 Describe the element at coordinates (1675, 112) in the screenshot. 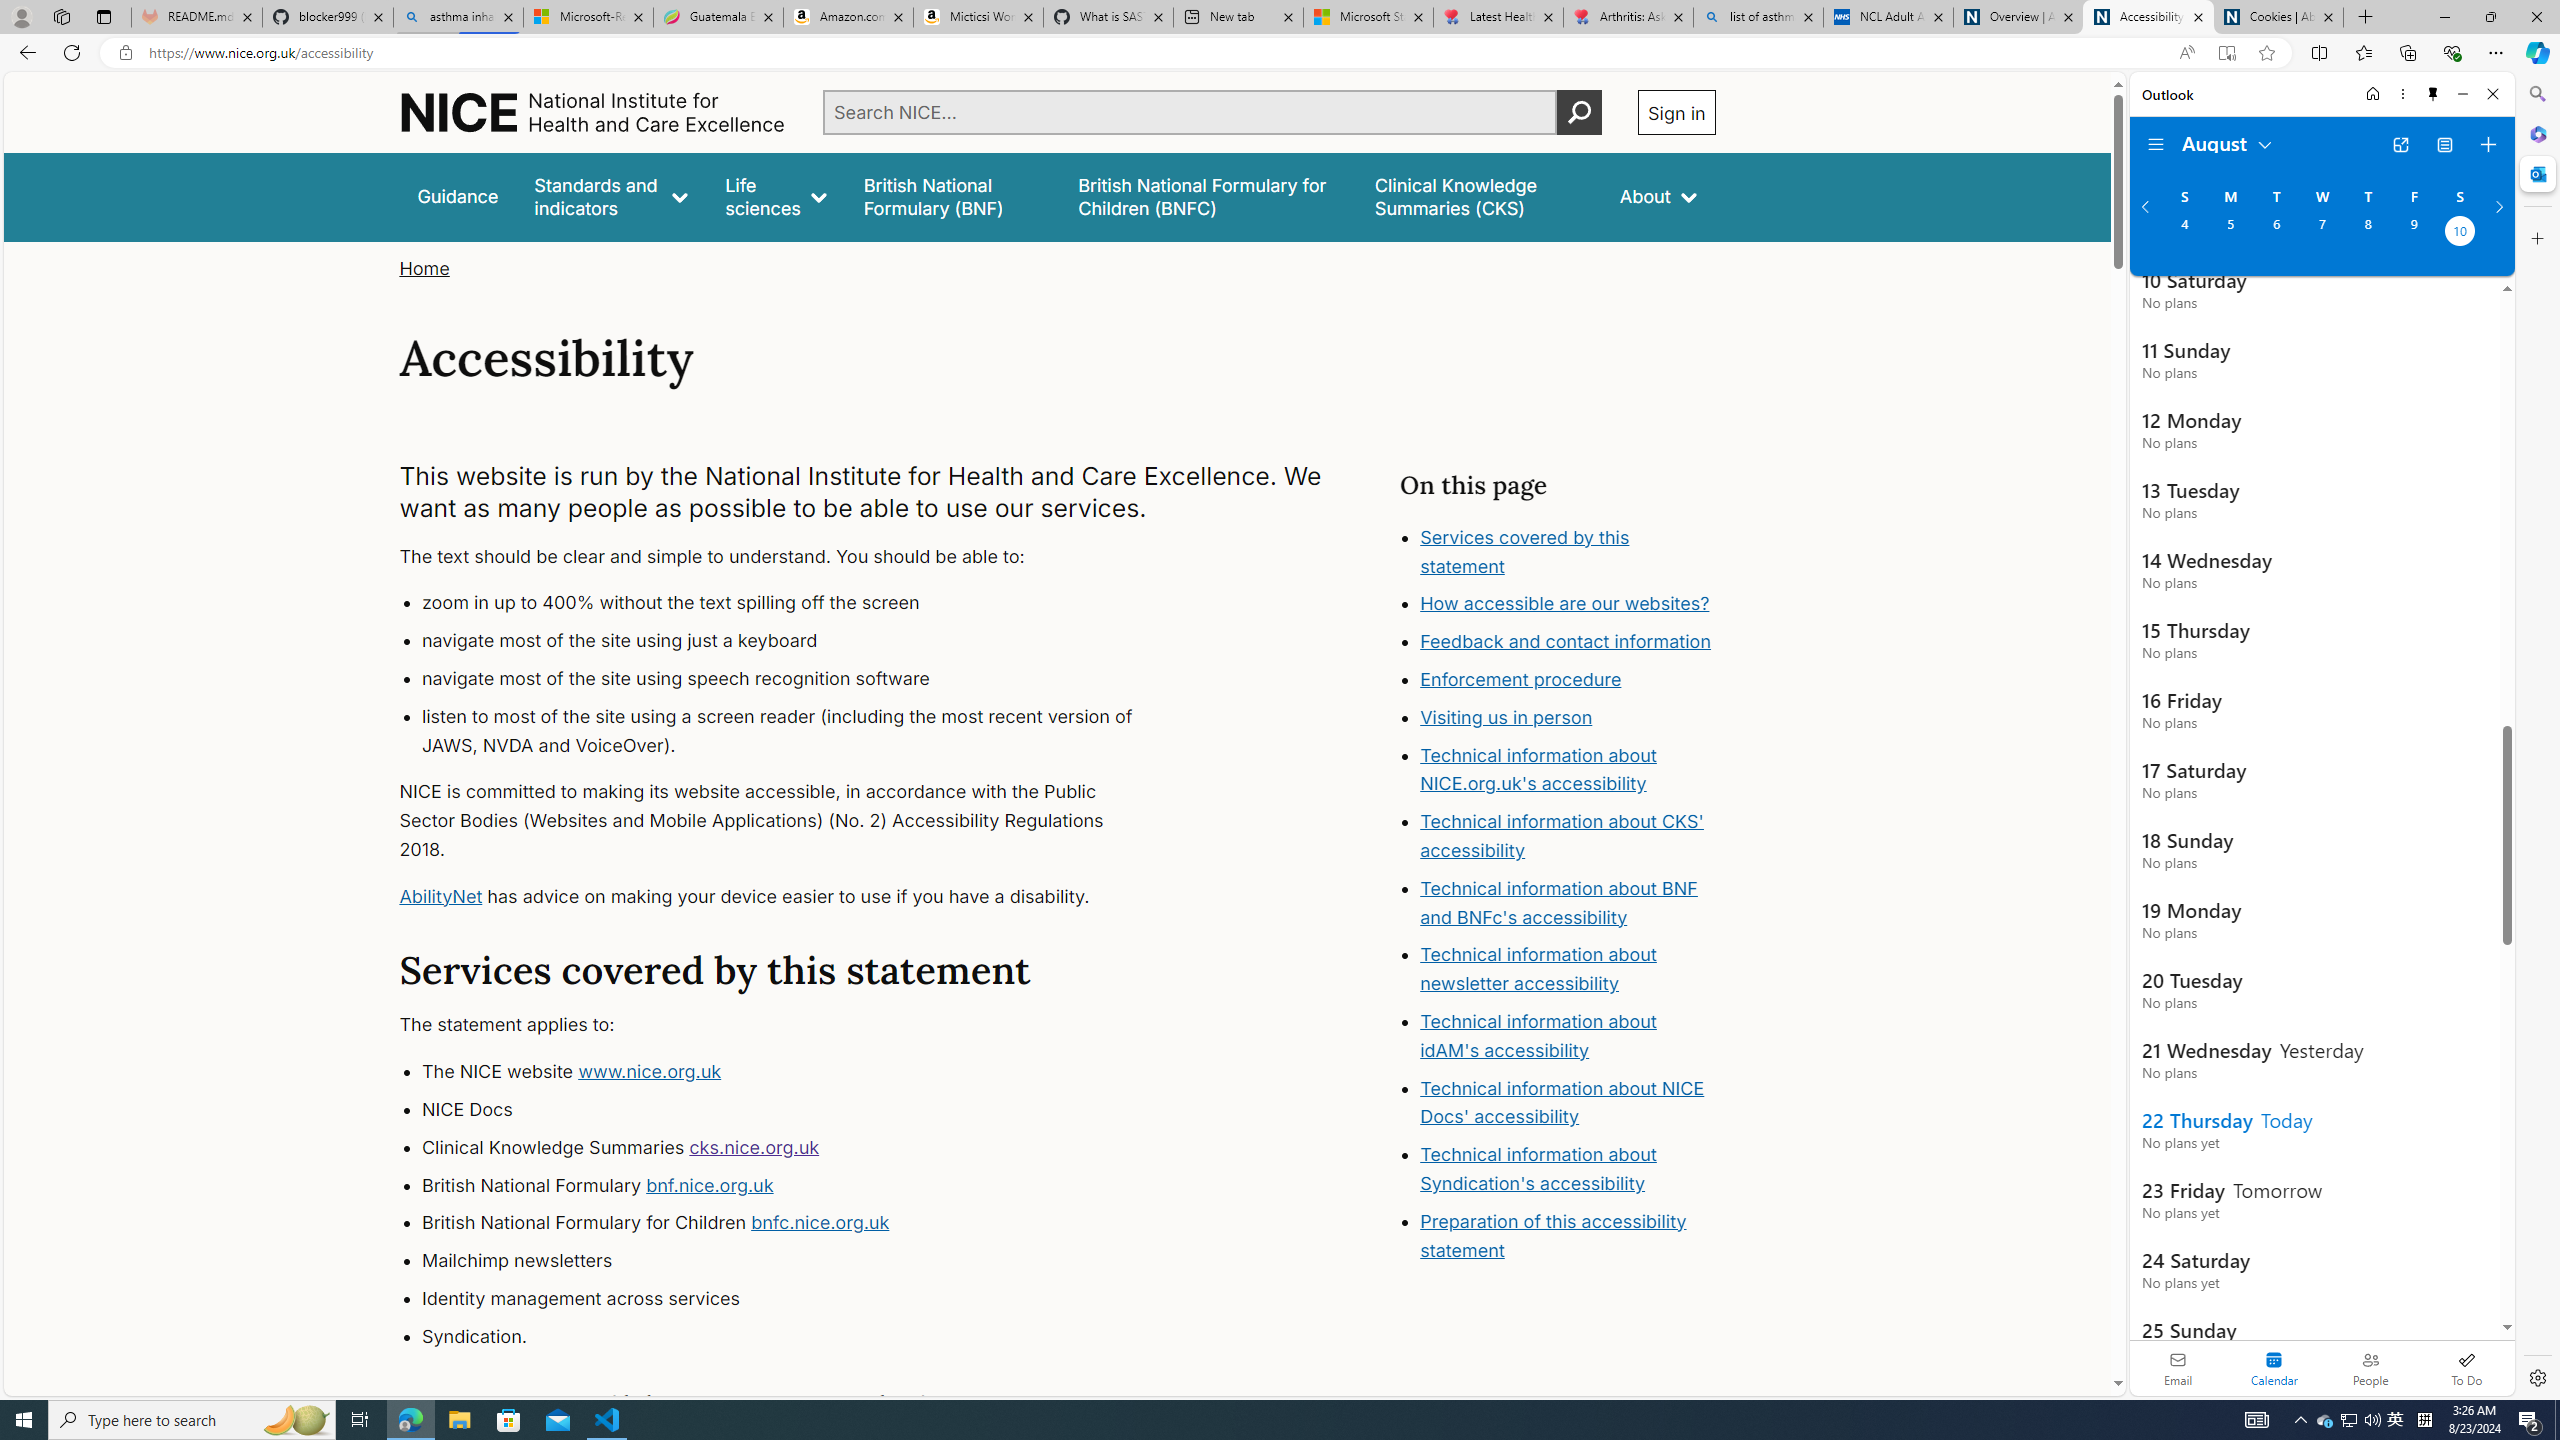

I see `Sign in` at that location.